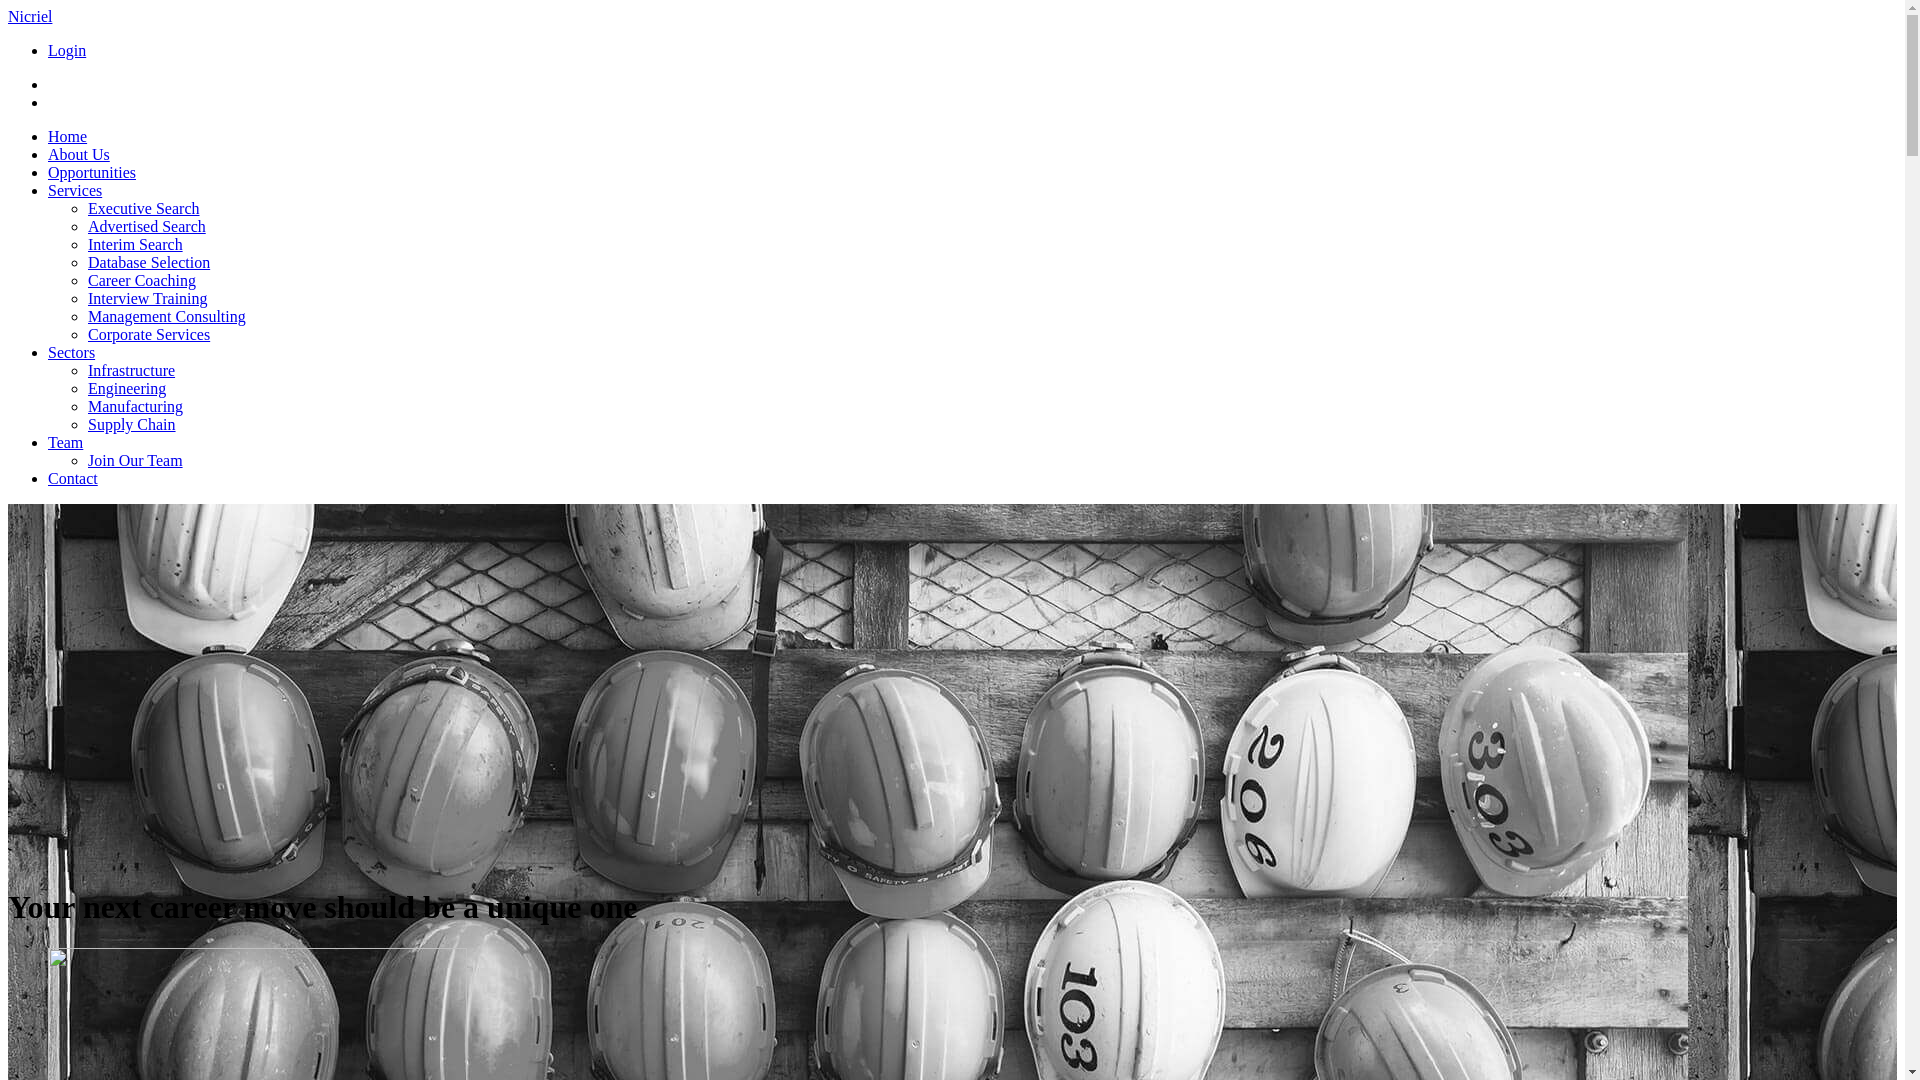  Describe the element at coordinates (72, 352) in the screenshot. I see `Sectors` at that location.